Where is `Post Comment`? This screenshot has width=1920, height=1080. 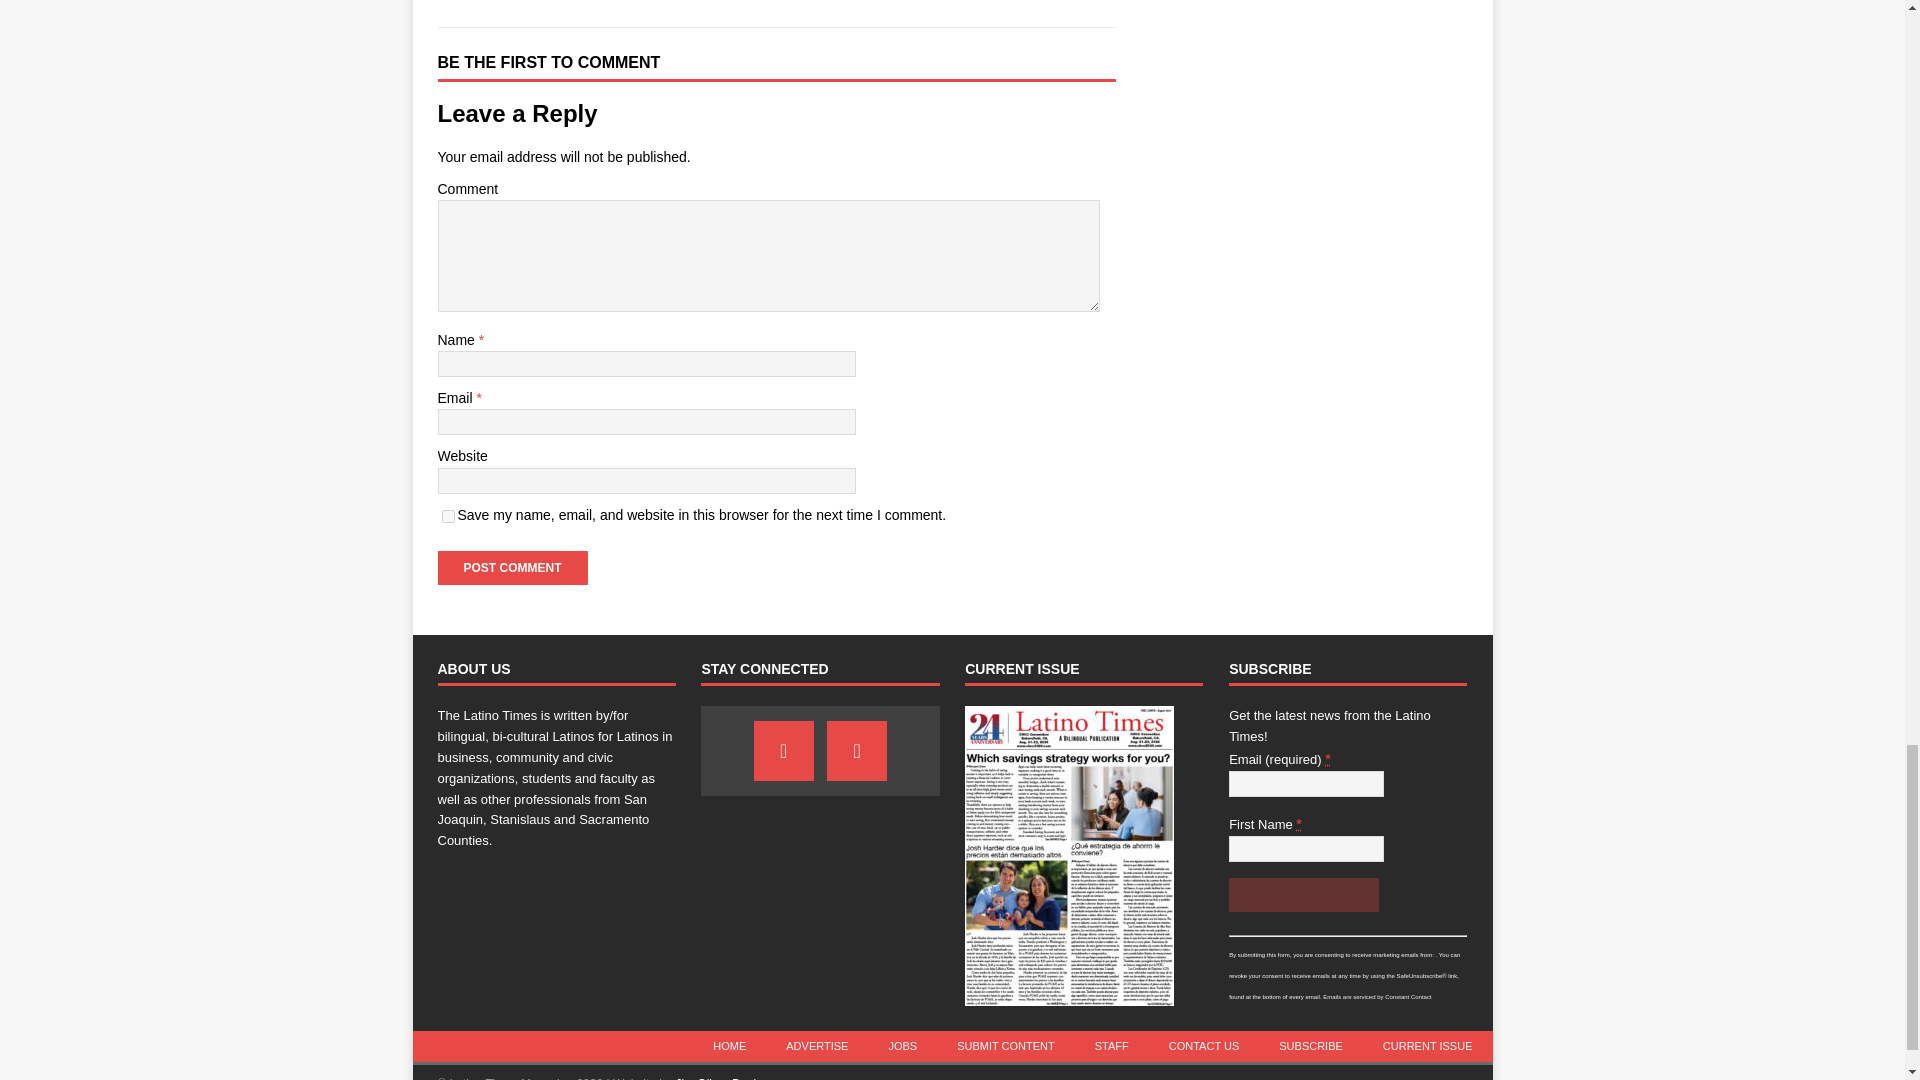 Post Comment is located at coordinates (512, 568).